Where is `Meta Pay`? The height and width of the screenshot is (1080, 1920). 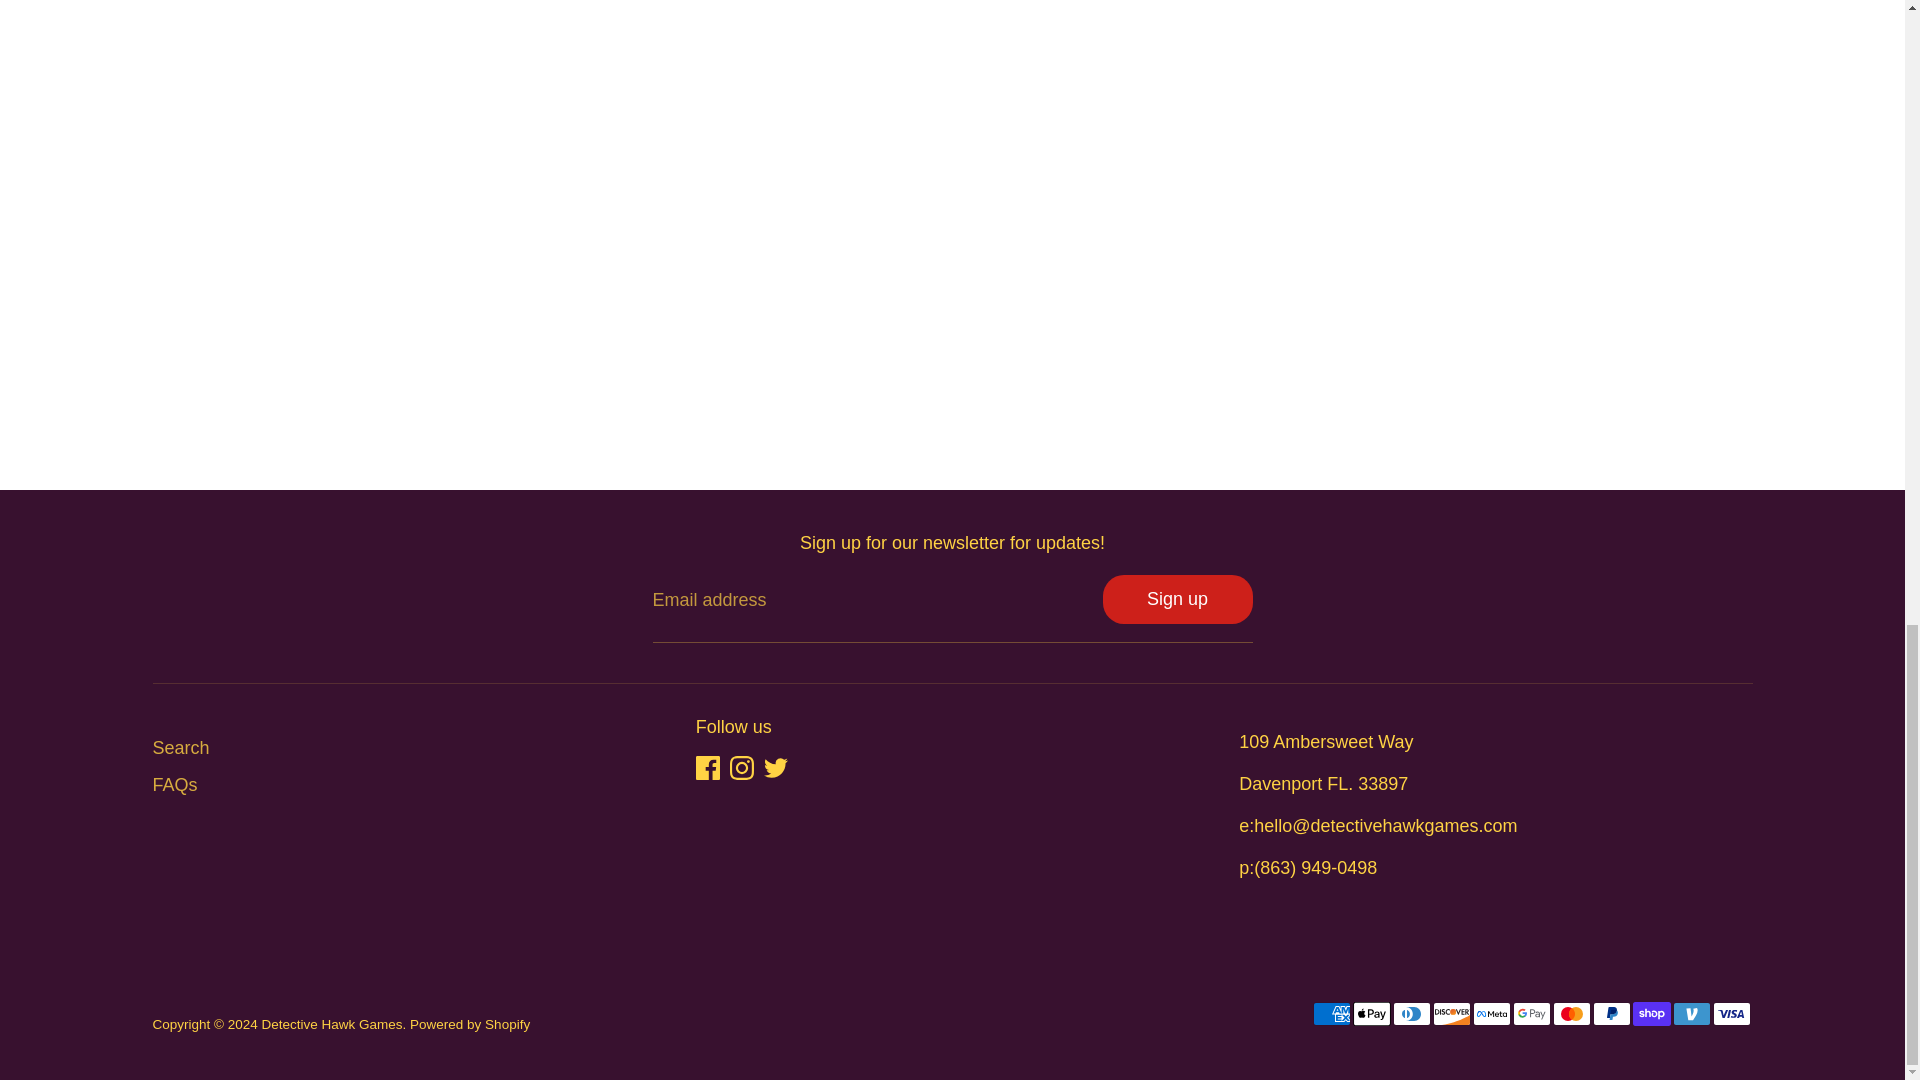
Meta Pay is located at coordinates (1490, 1014).